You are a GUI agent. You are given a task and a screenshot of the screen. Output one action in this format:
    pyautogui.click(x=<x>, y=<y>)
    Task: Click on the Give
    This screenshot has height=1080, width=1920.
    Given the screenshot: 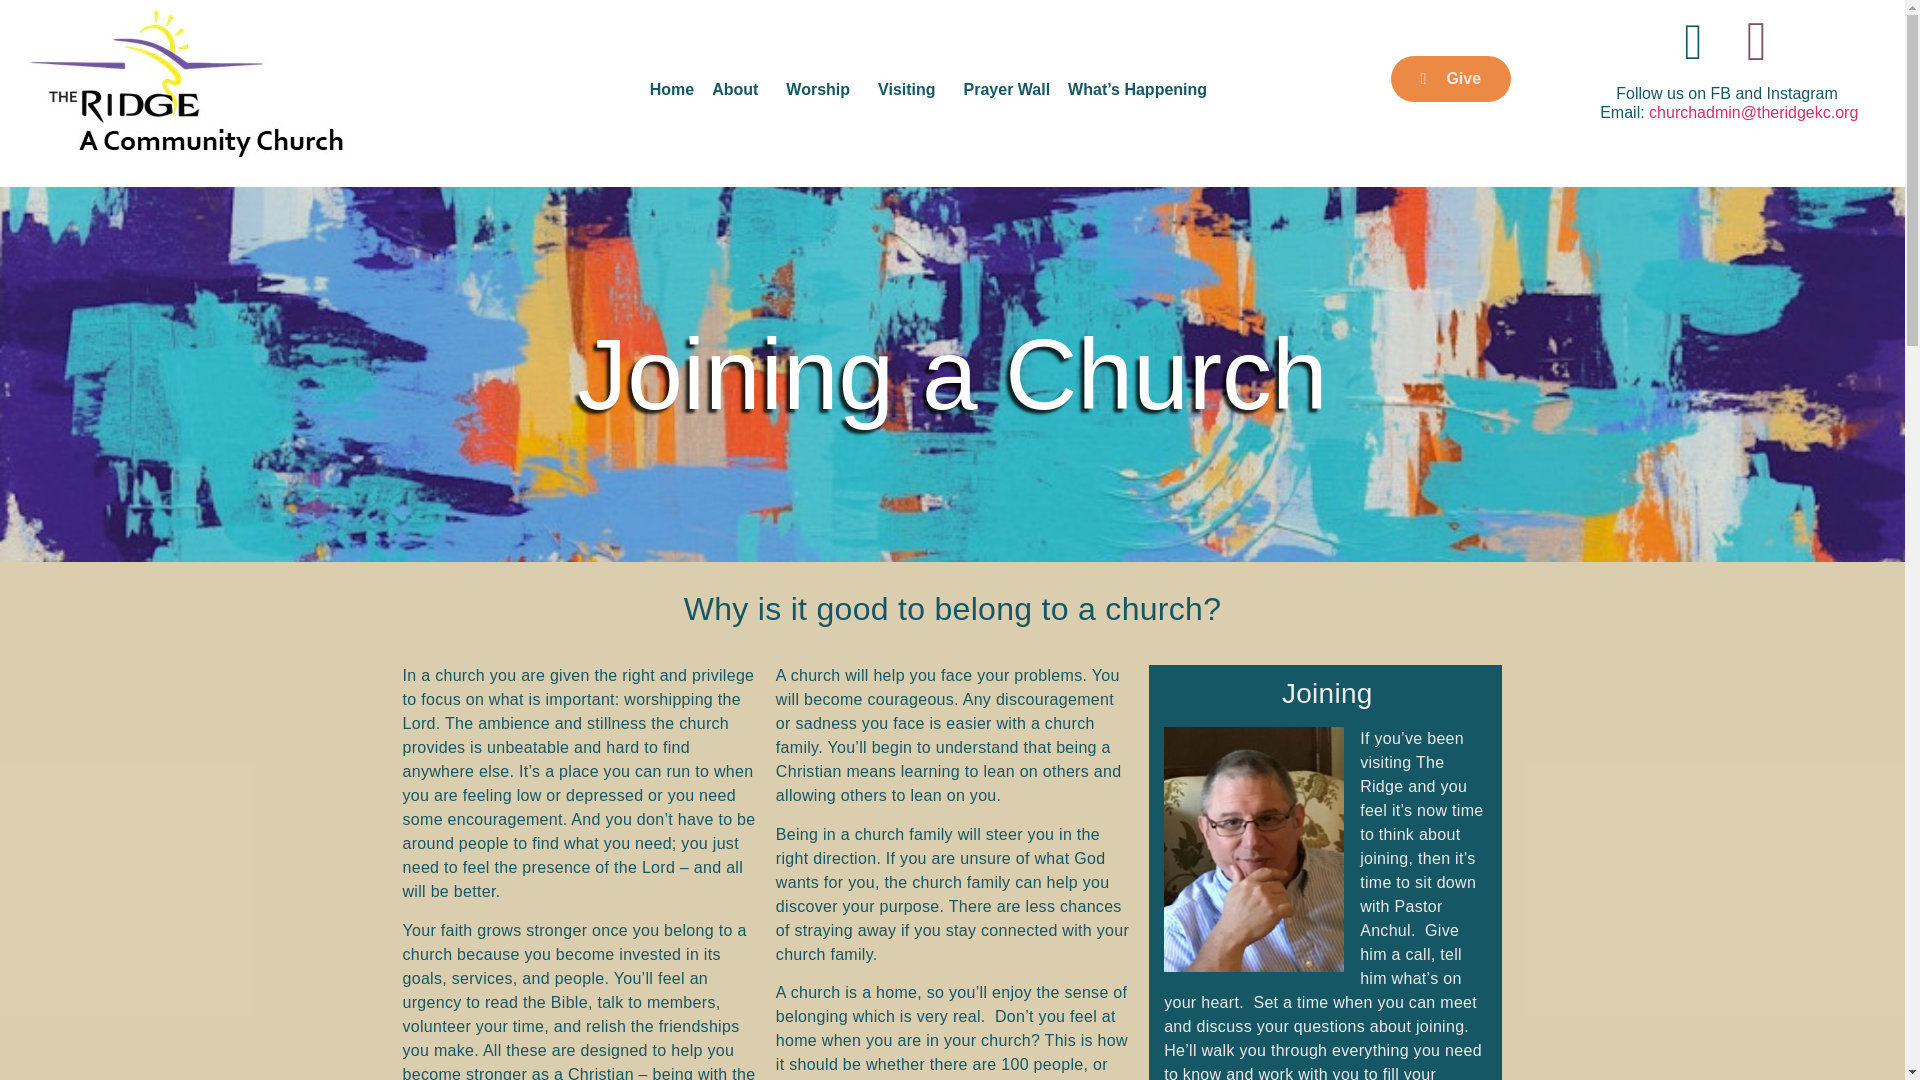 What is the action you would take?
    pyautogui.click(x=1451, y=78)
    